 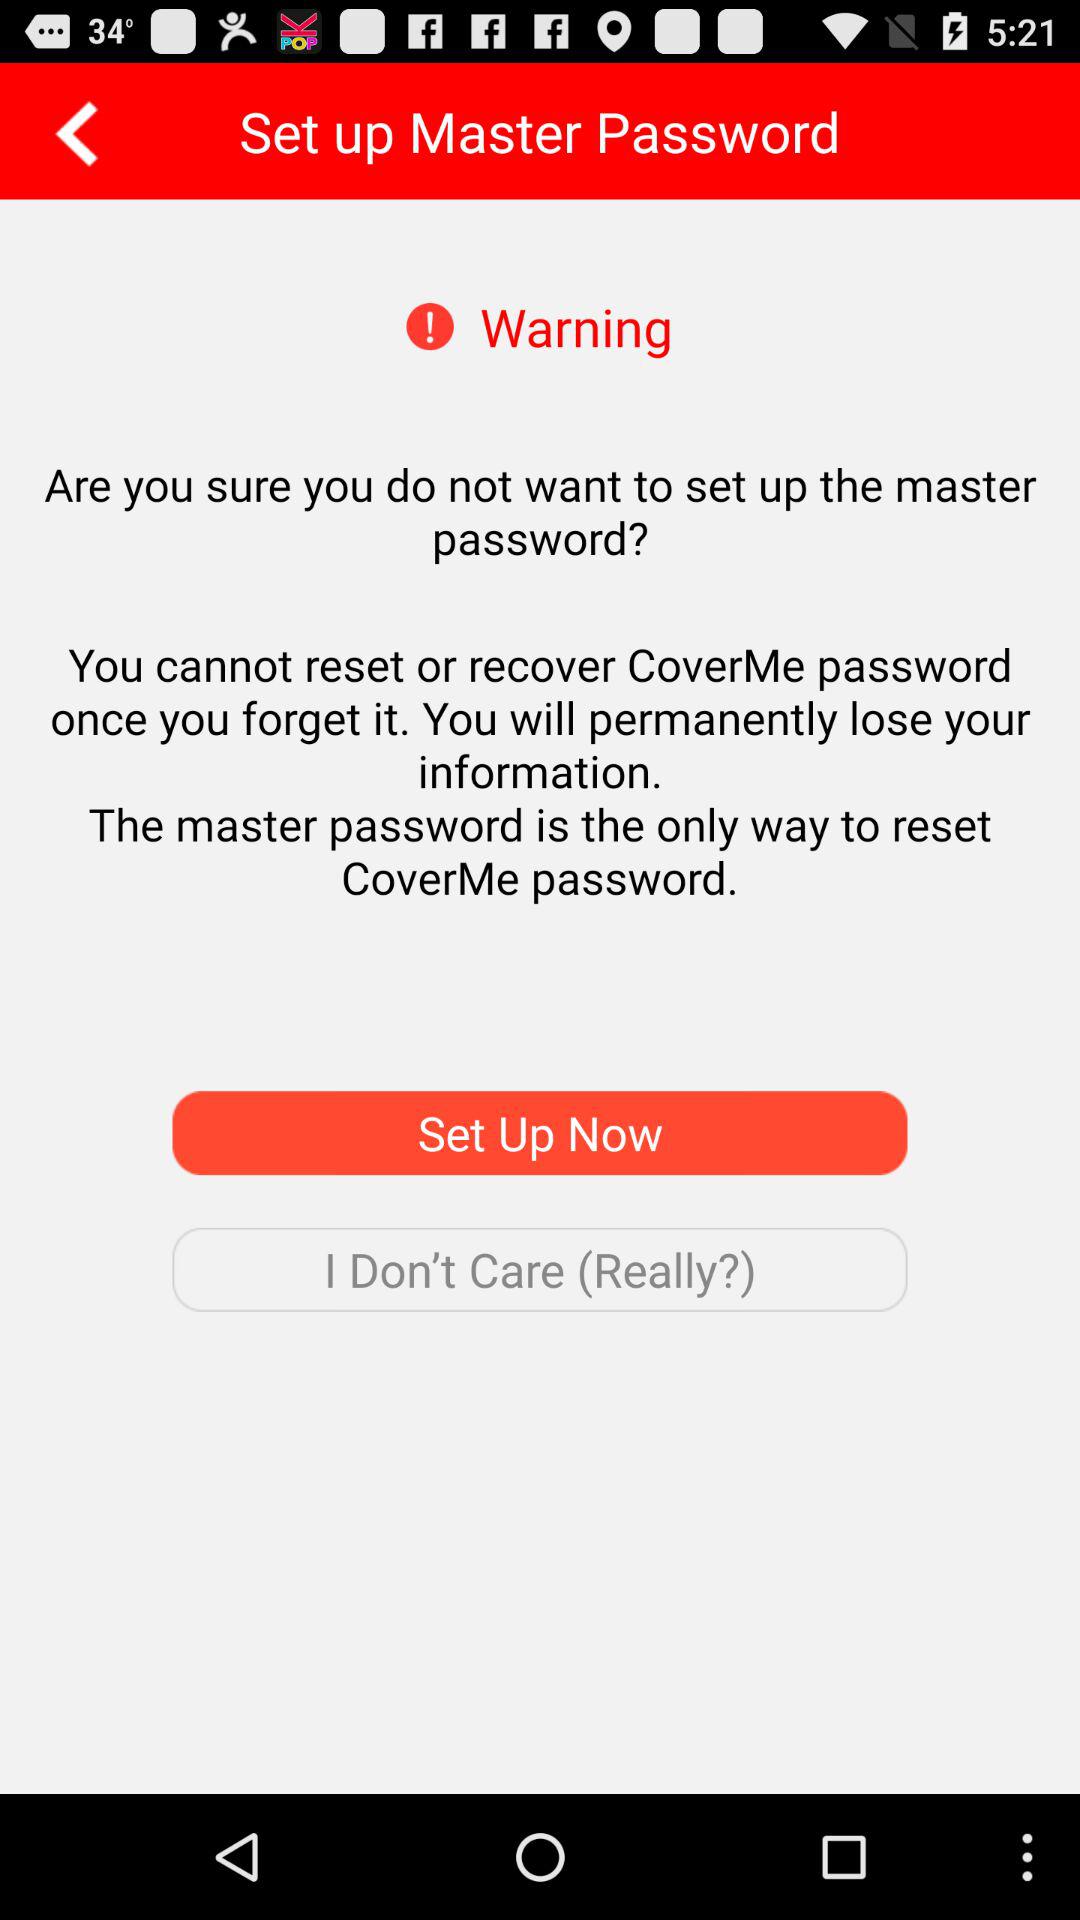 What do you see at coordinates (540, 1269) in the screenshot?
I see `flip to the i don t icon` at bounding box center [540, 1269].